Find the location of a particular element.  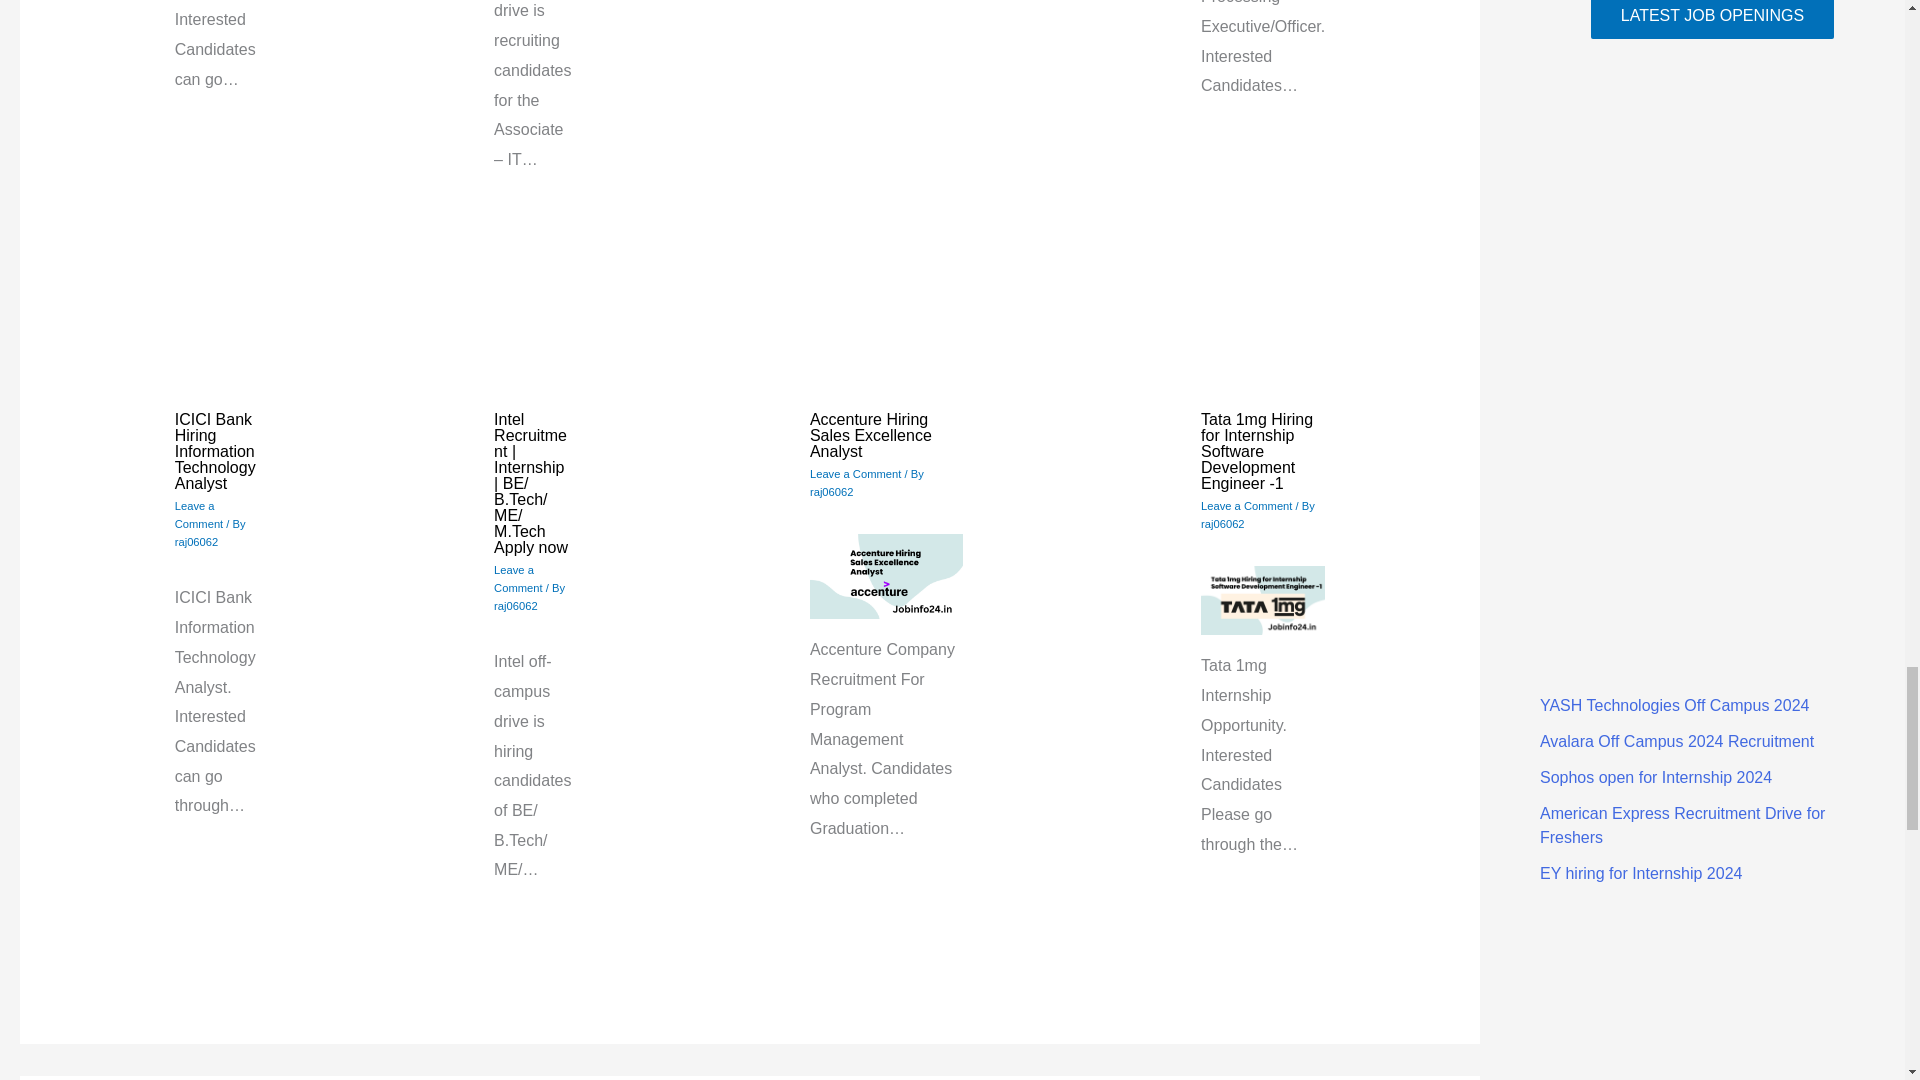

View all posts by raj06062 is located at coordinates (1222, 524).